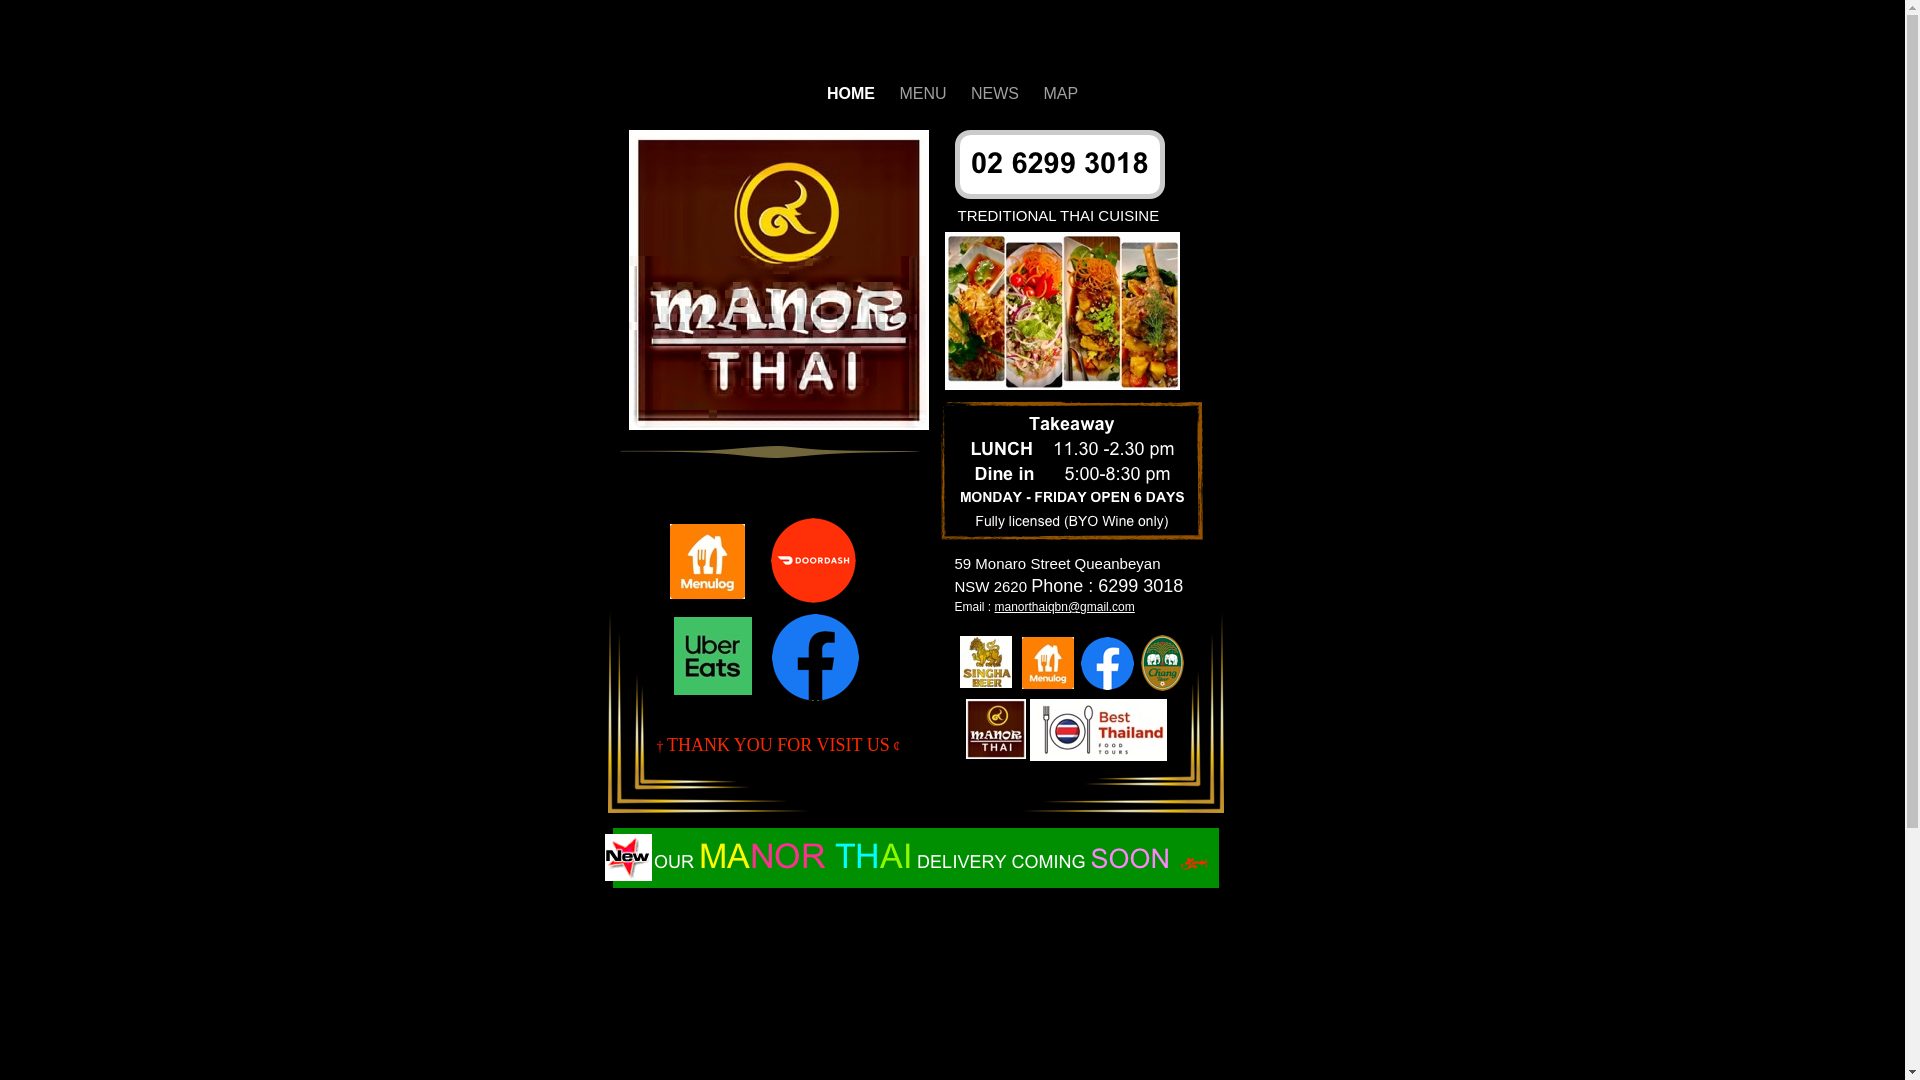 The height and width of the screenshot is (1080, 1920). What do you see at coordinates (997, 94) in the screenshot?
I see `NEWS` at bounding box center [997, 94].